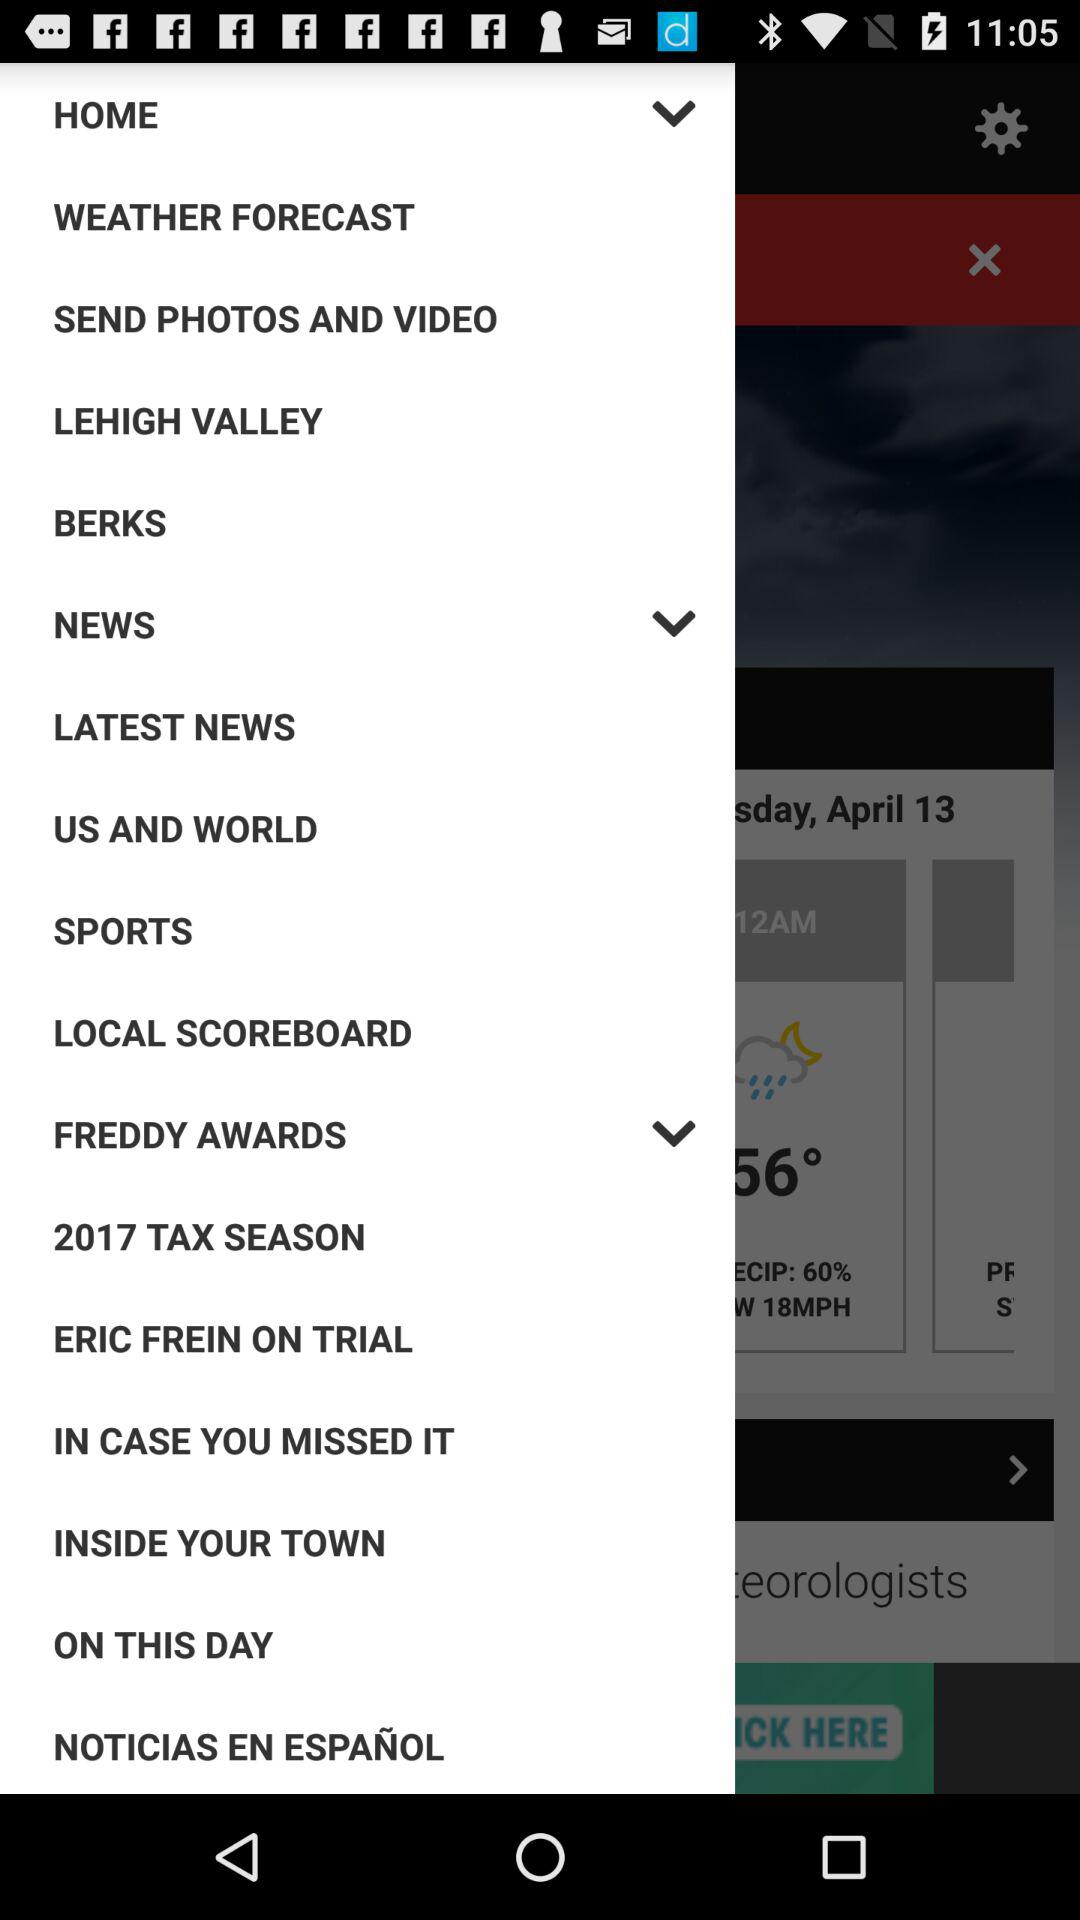 The image size is (1080, 1920). What do you see at coordinates (374, 1236) in the screenshot?
I see `click on 2017 tax season` at bounding box center [374, 1236].